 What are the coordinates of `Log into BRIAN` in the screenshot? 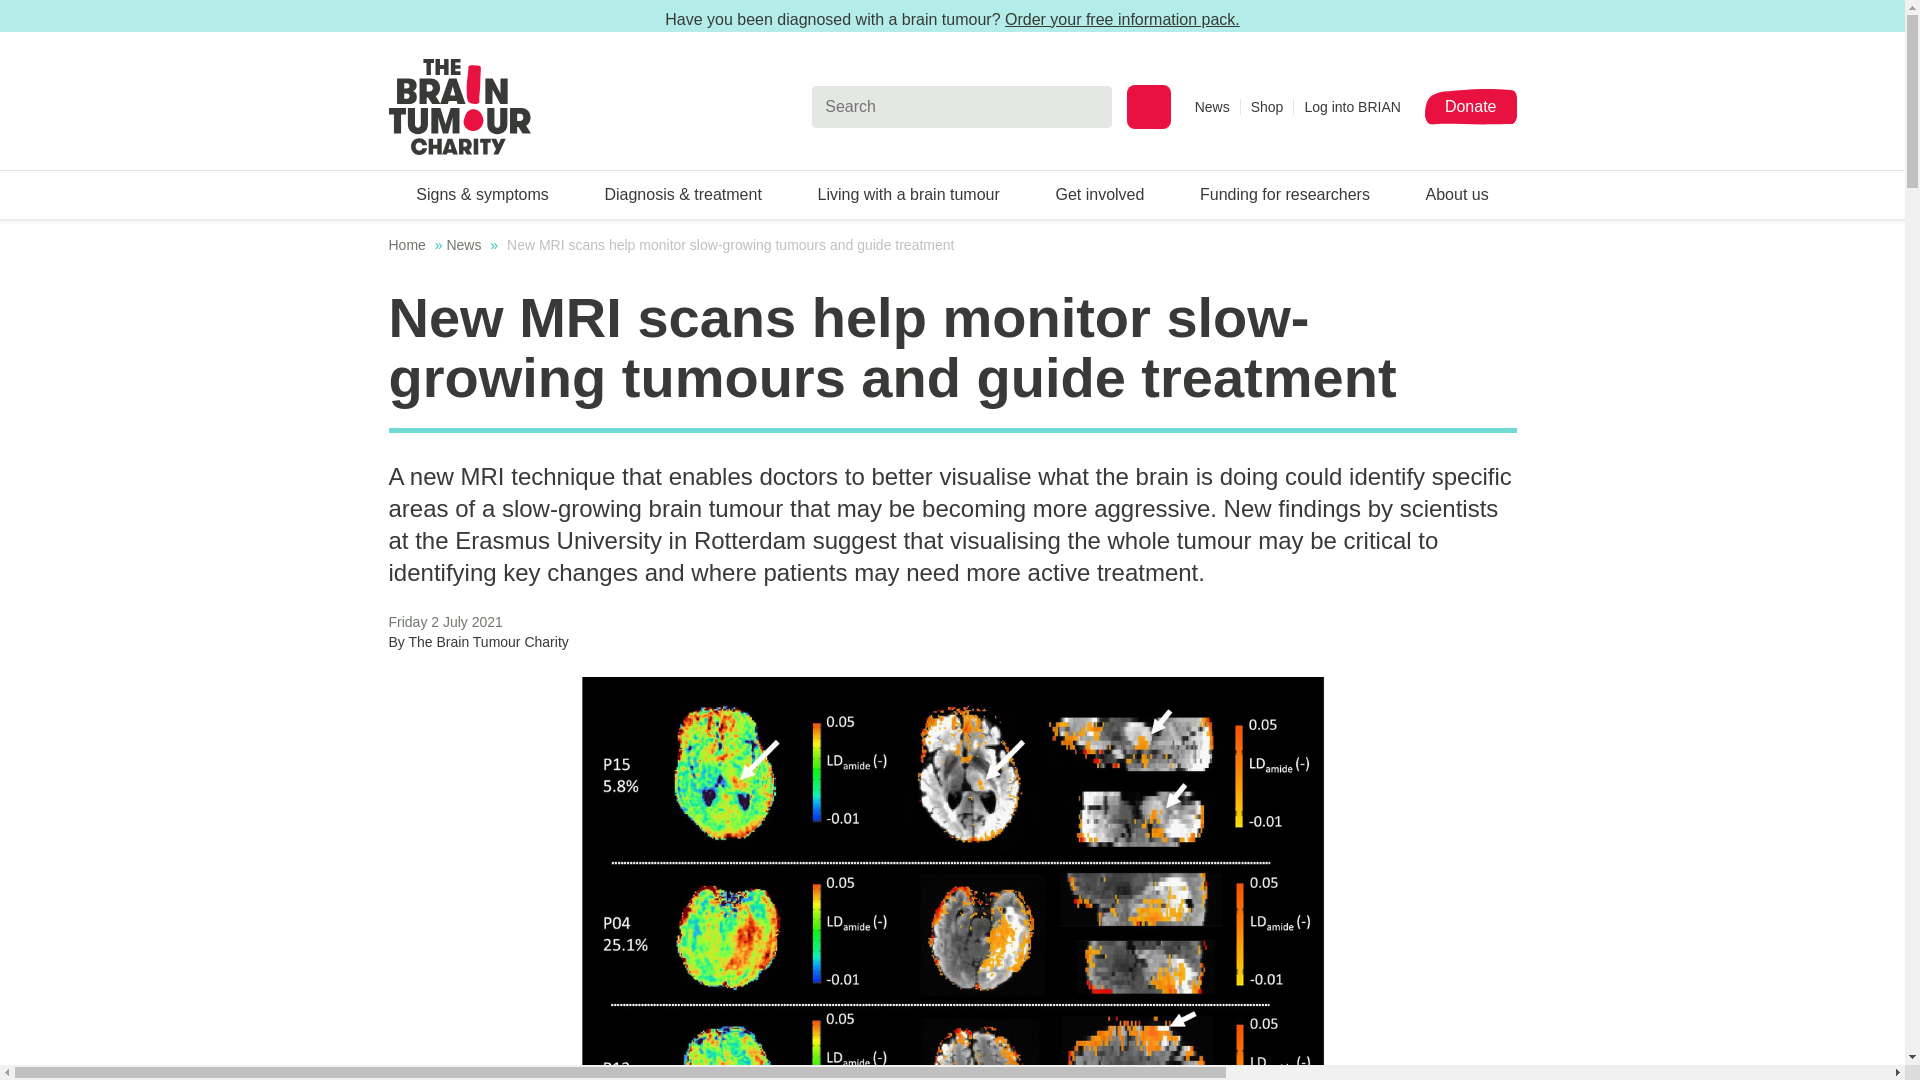 It's located at (1352, 106).